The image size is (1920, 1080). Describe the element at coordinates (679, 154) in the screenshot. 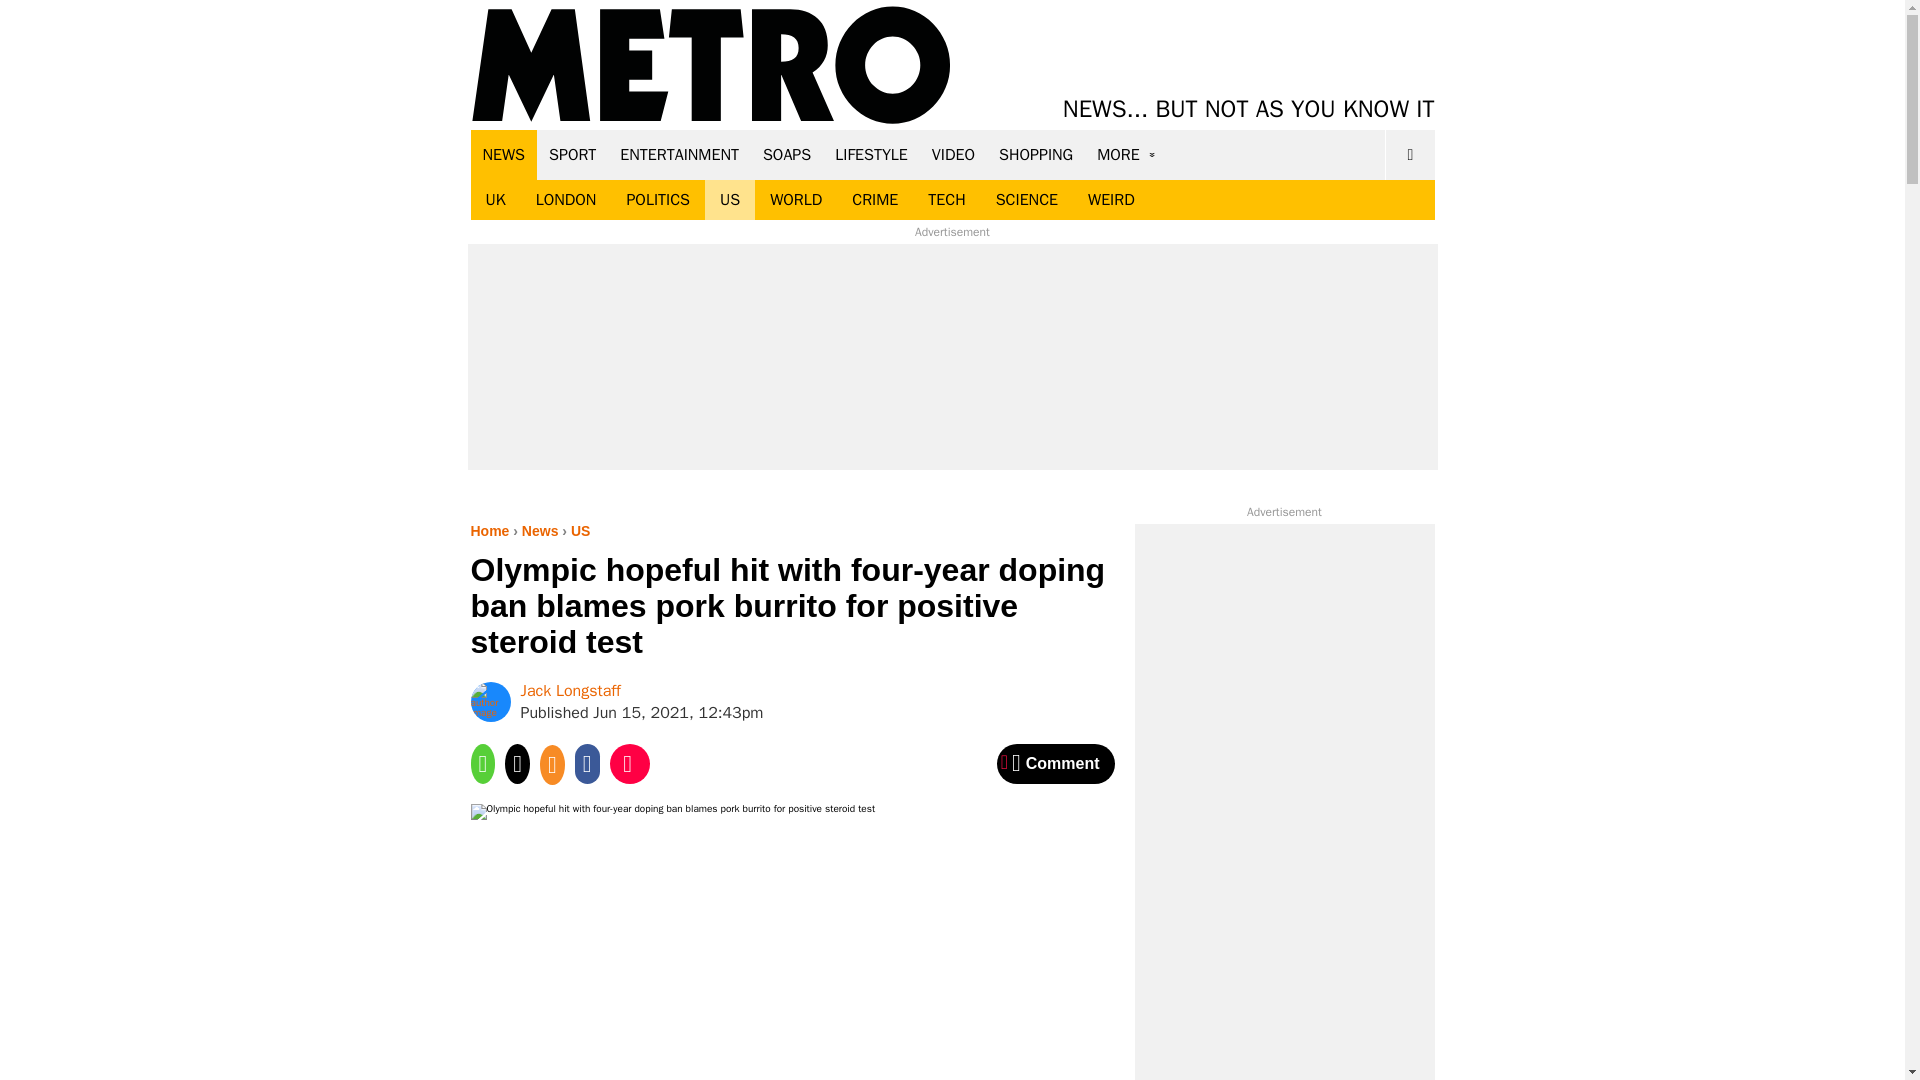

I see `ENTERTAINMENT` at that location.